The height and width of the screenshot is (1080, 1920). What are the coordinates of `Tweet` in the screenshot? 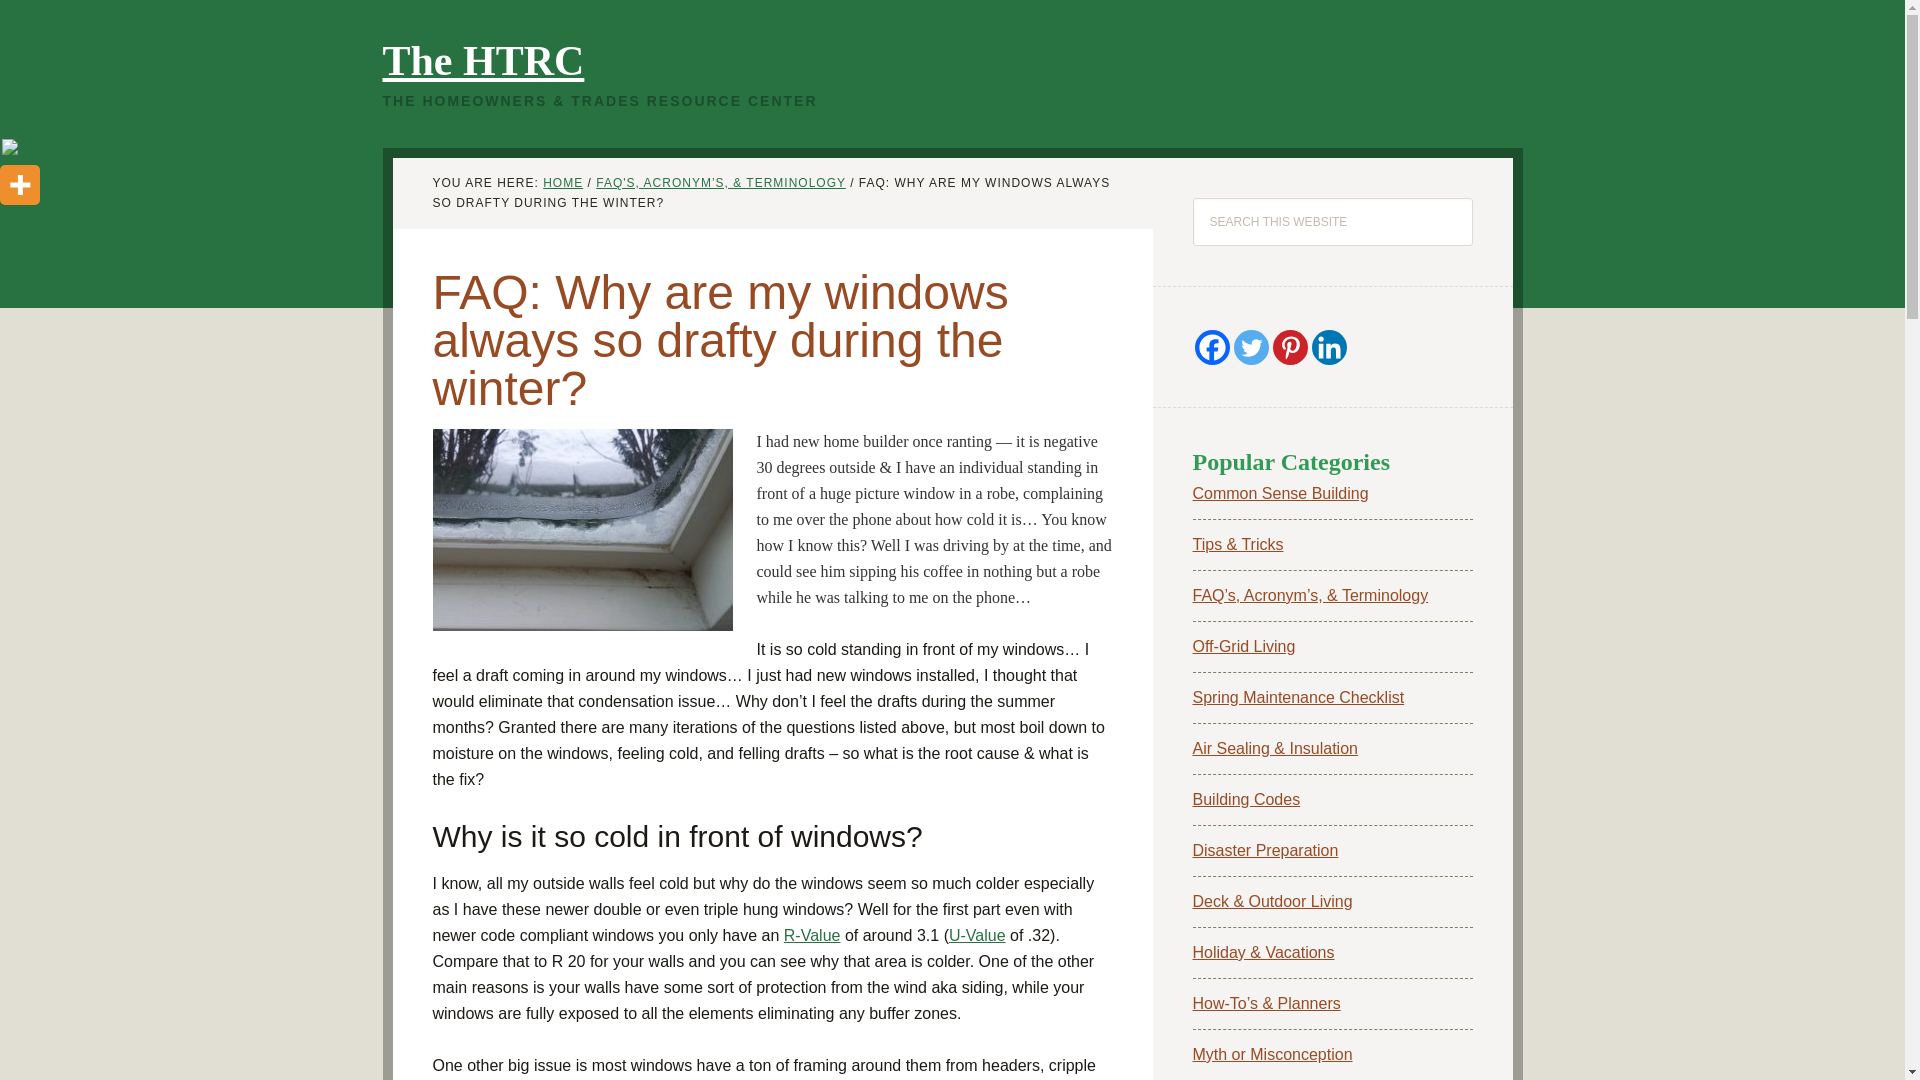 It's located at (21, 122).